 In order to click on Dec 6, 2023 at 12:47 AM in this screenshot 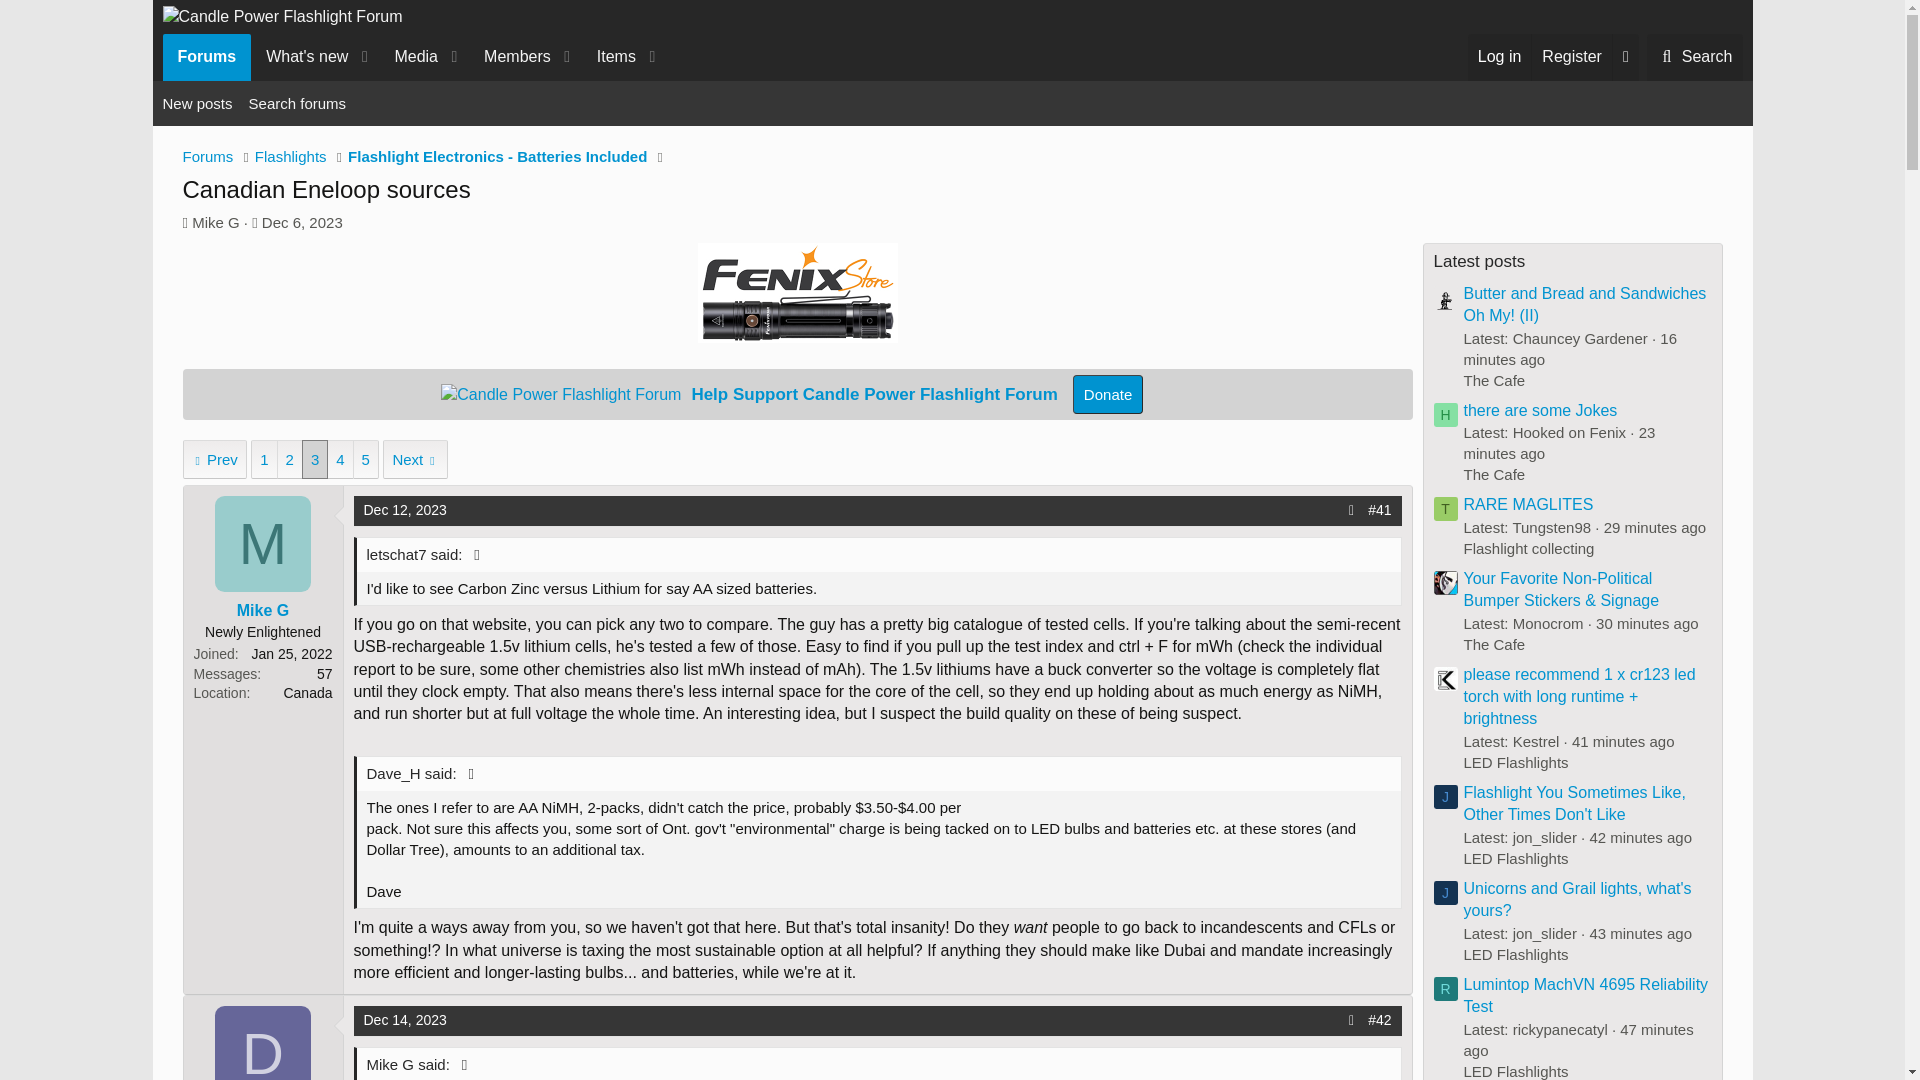, I will do `click(302, 222)`.